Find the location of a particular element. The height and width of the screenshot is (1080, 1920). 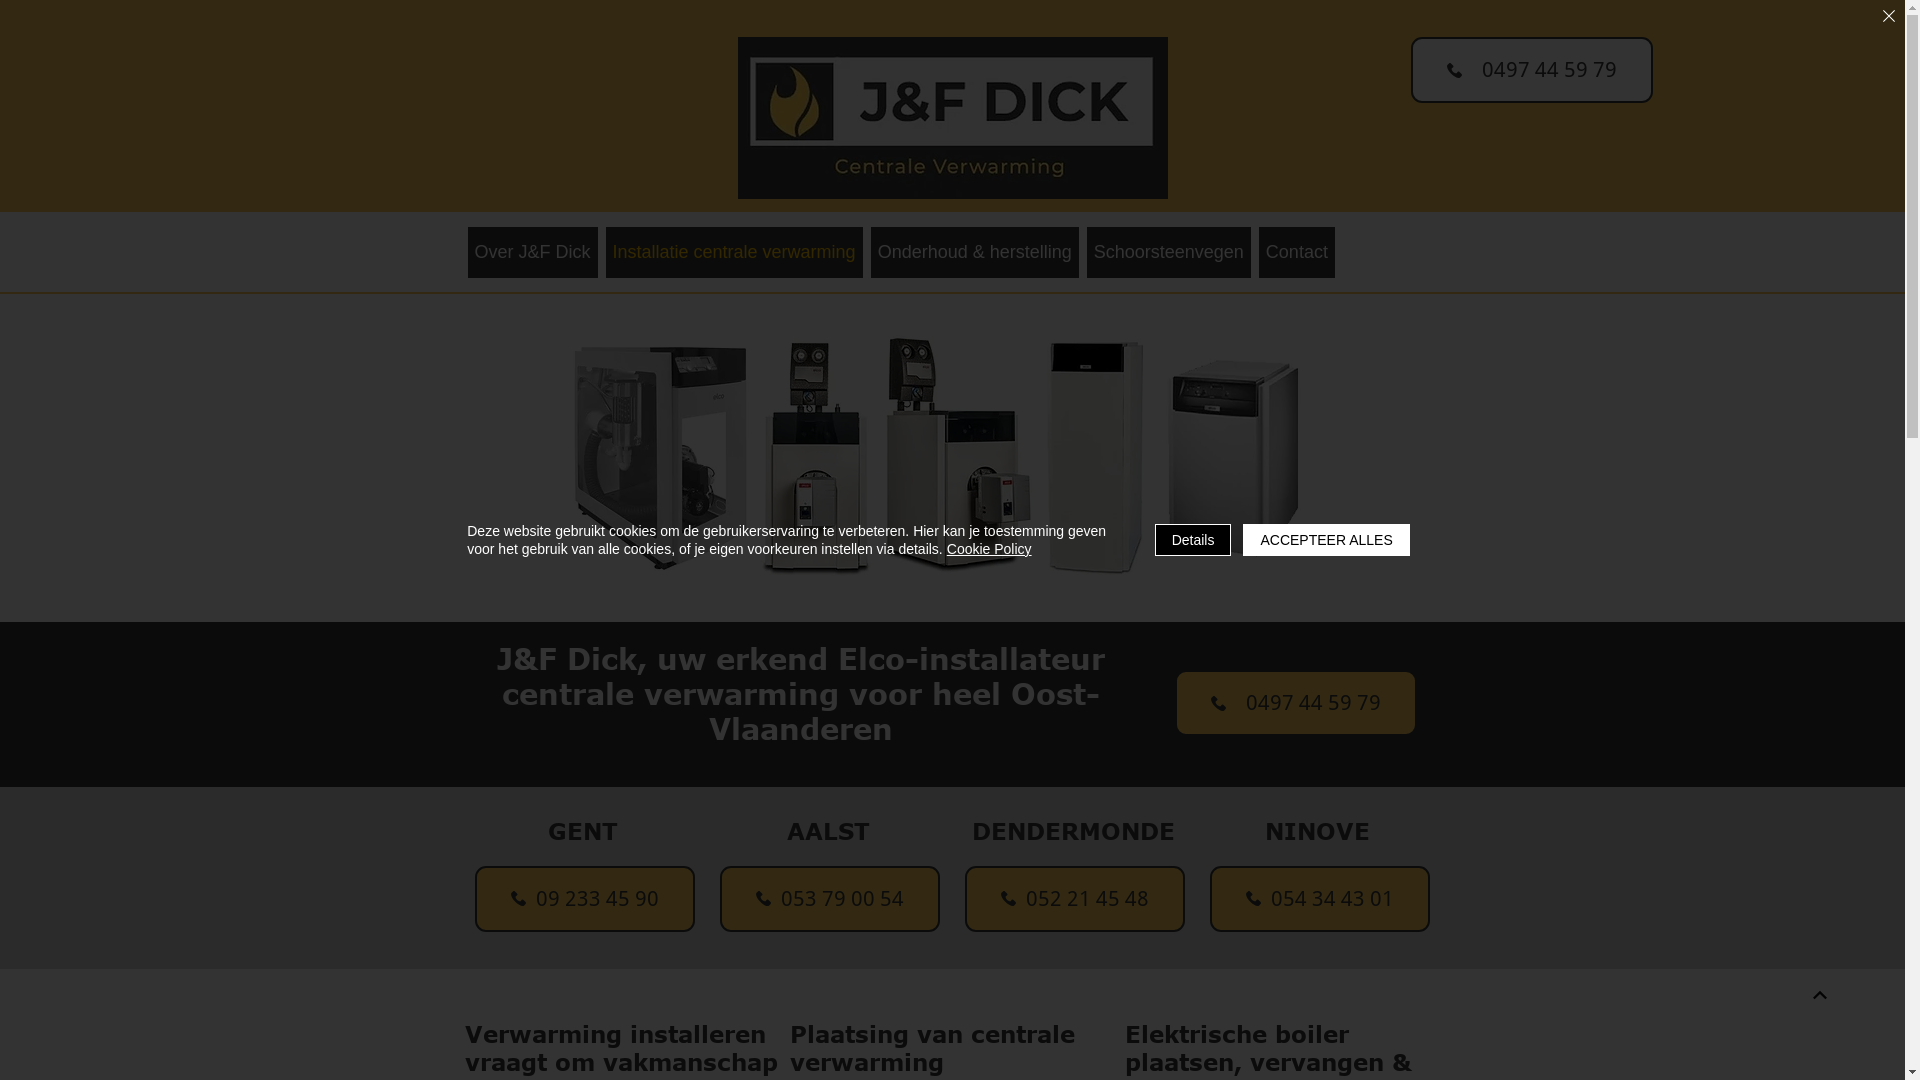

0497 44 59 79 is located at coordinates (1531, 70).